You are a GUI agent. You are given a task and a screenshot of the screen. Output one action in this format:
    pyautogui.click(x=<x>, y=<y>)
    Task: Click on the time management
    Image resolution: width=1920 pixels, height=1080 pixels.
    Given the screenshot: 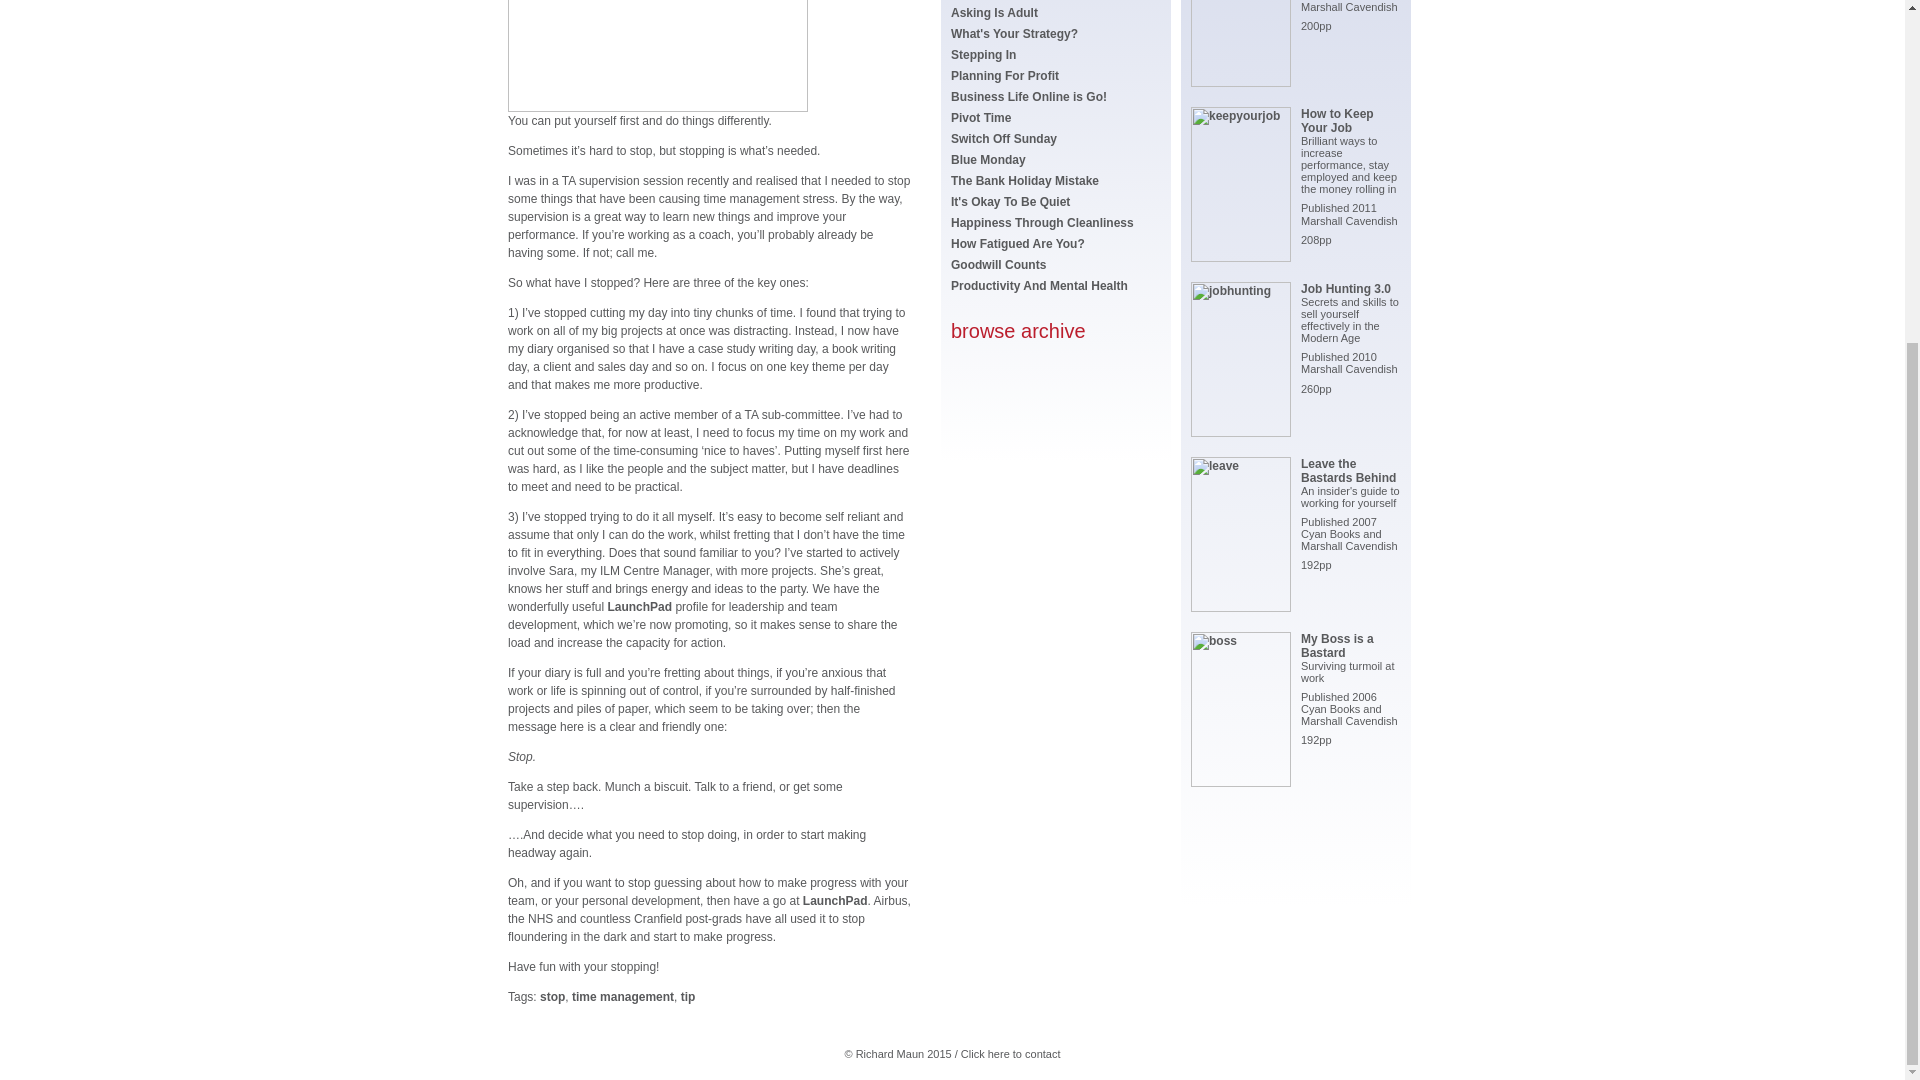 What is the action you would take?
    pyautogui.click(x=622, y=996)
    